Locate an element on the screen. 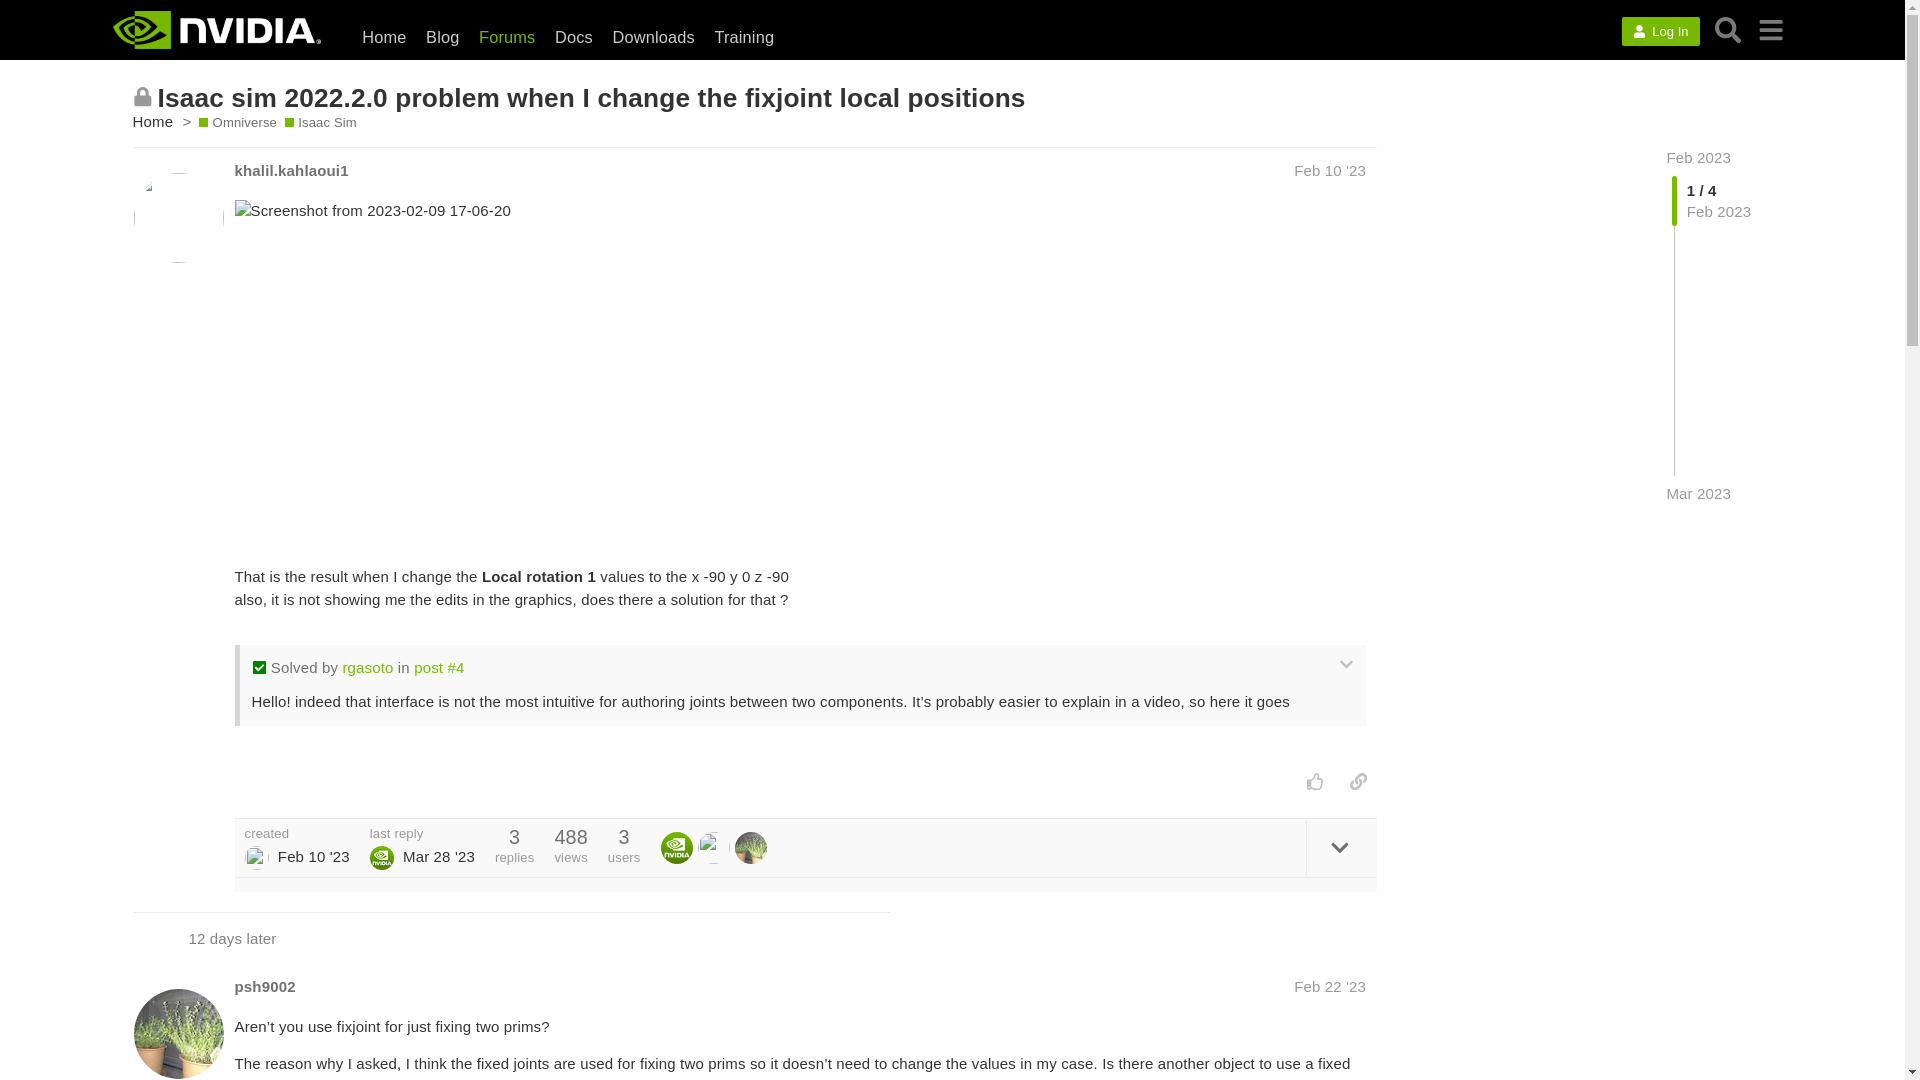  last reply is located at coordinates (422, 834).